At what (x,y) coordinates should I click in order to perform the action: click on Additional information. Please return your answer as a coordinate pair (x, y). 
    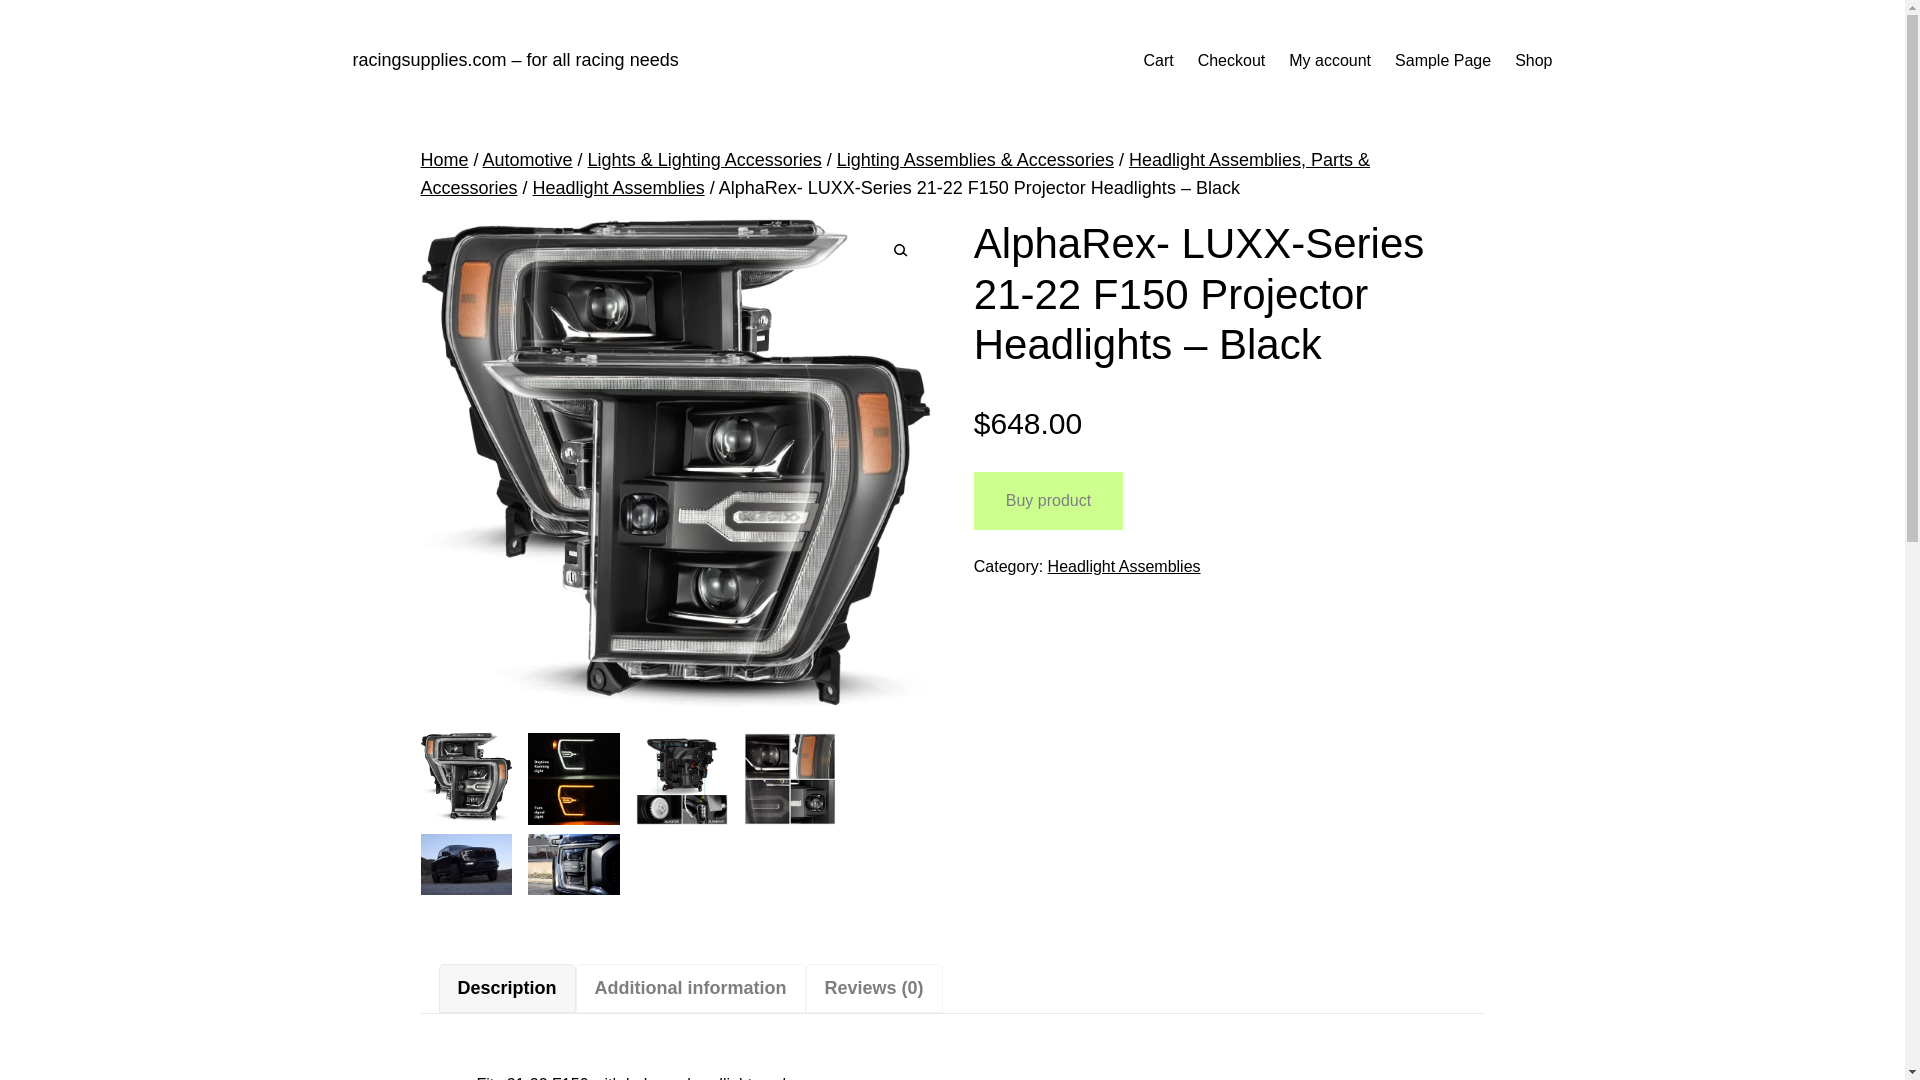
    Looking at the image, I should click on (691, 988).